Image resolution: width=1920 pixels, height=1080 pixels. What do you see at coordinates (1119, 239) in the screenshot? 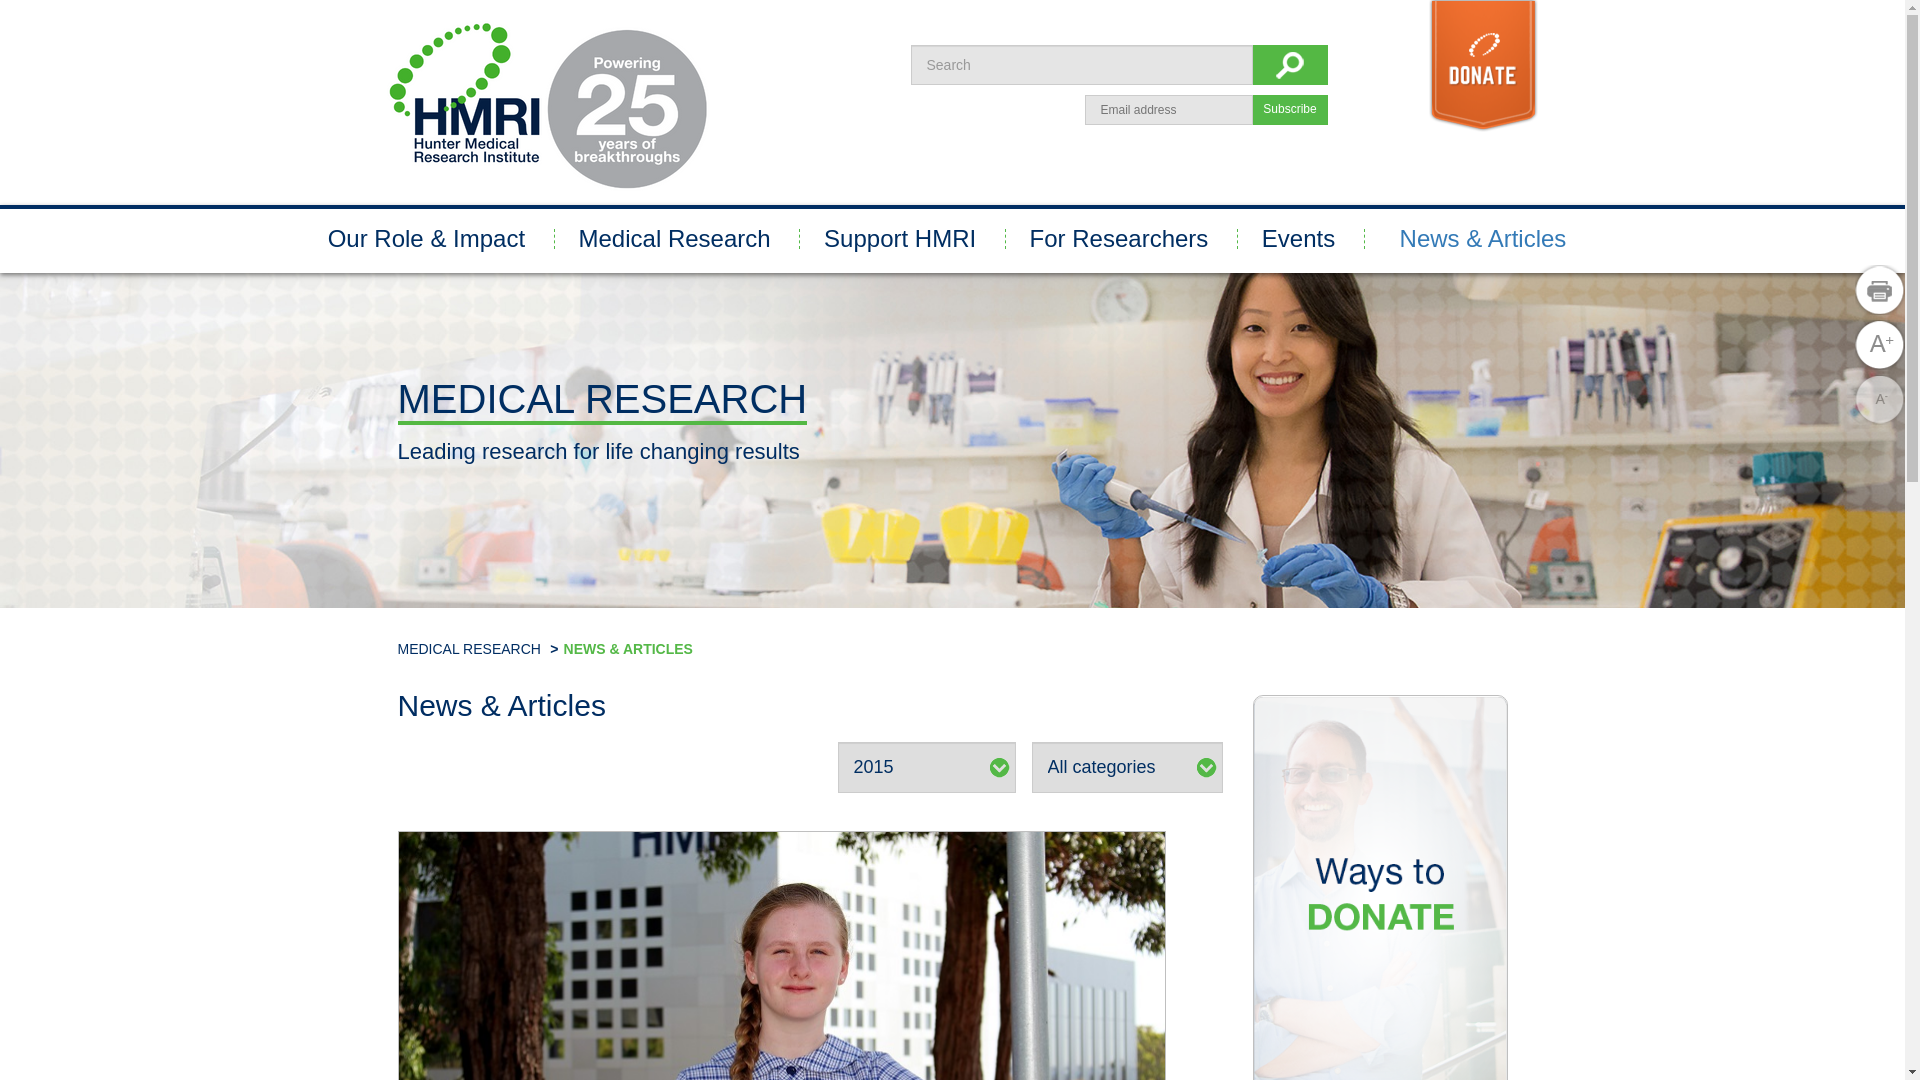
I see `For Researchers` at bounding box center [1119, 239].